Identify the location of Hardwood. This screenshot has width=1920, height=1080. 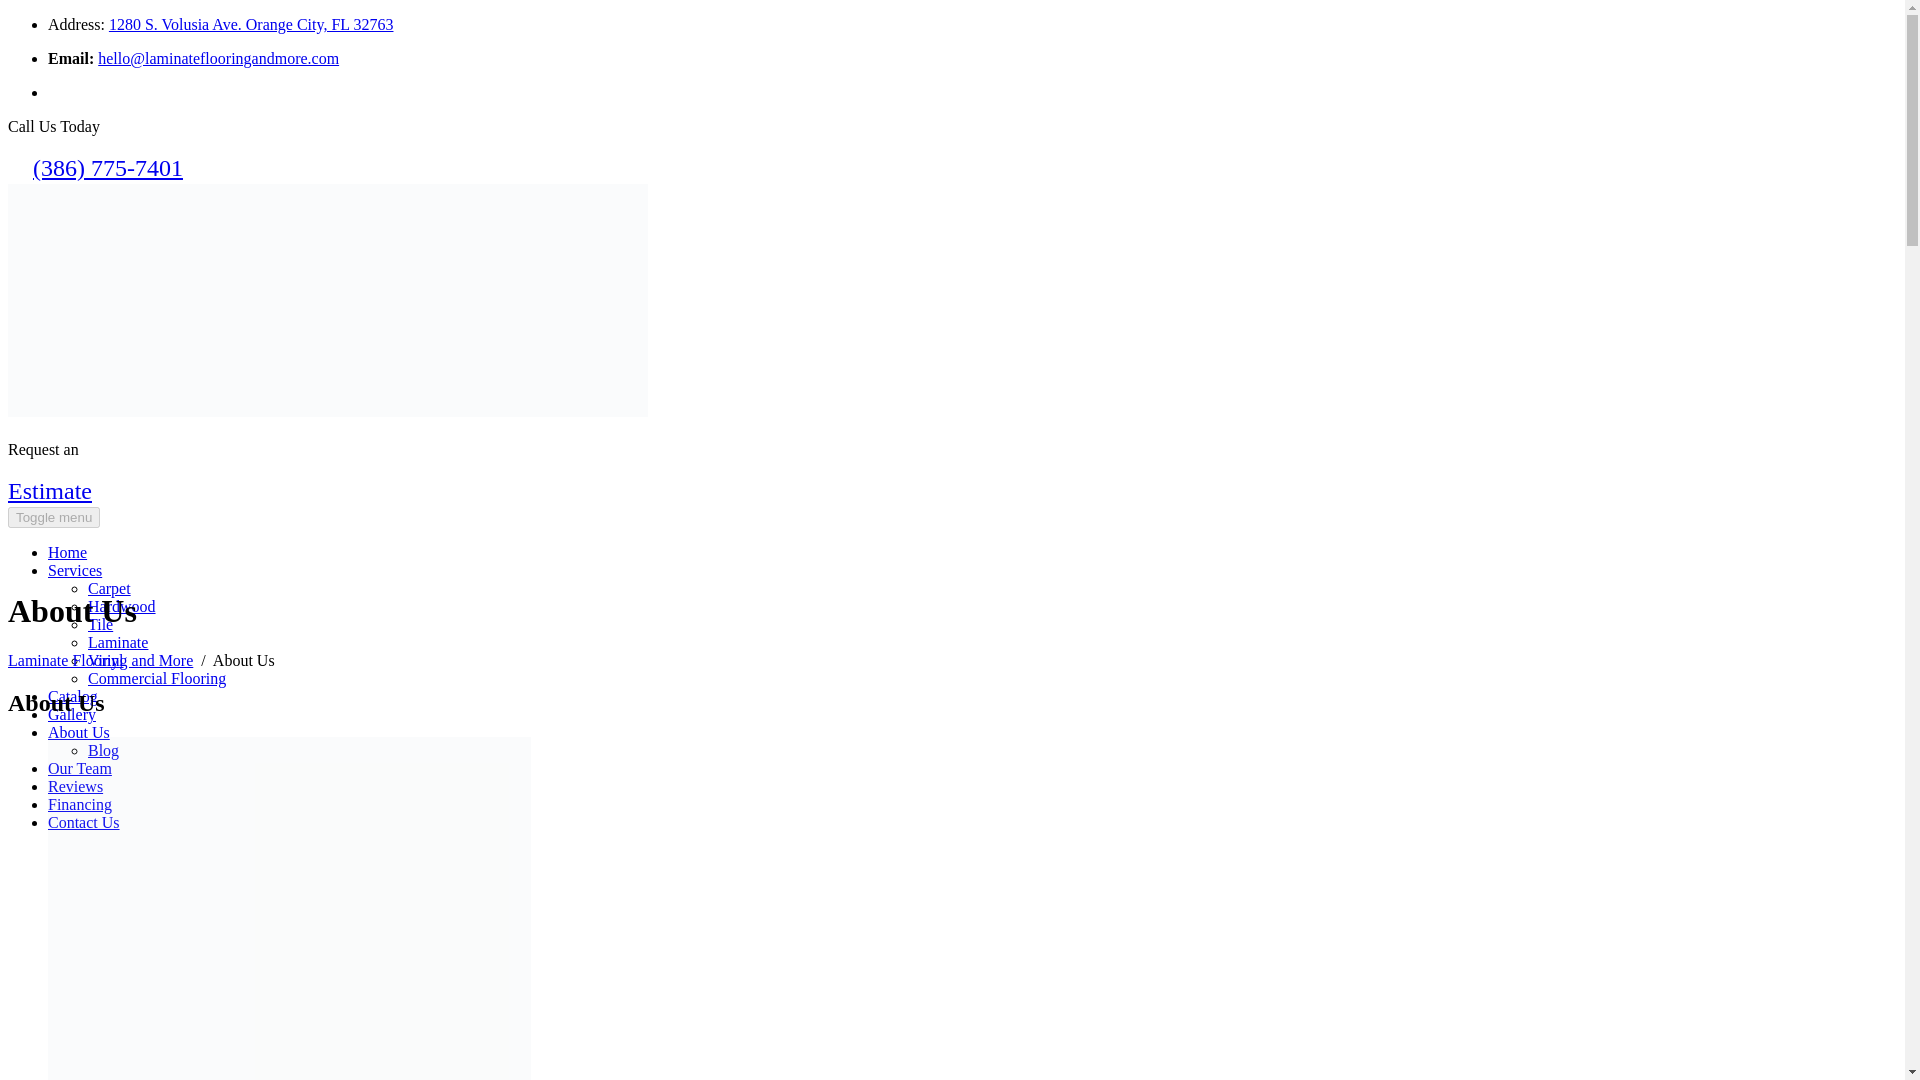
(122, 606).